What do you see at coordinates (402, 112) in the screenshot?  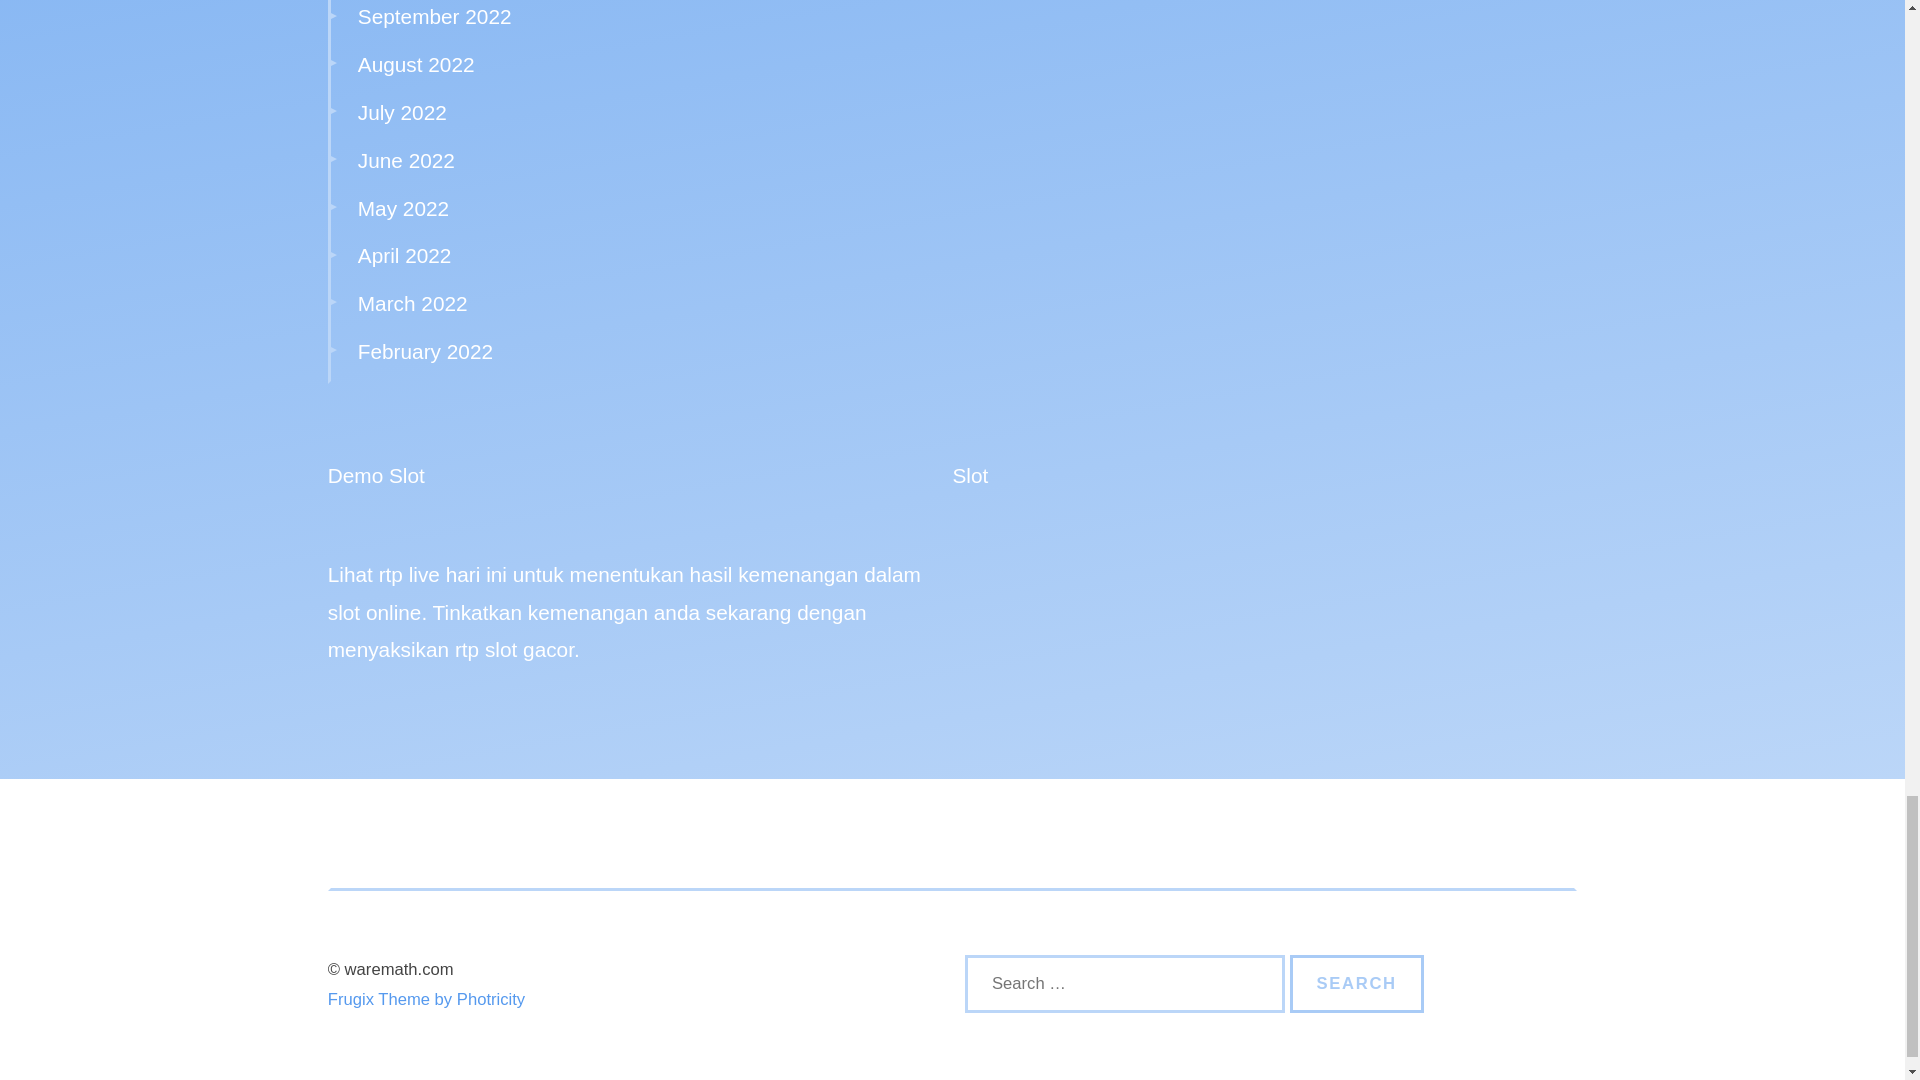 I see `July 2022` at bounding box center [402, 112].